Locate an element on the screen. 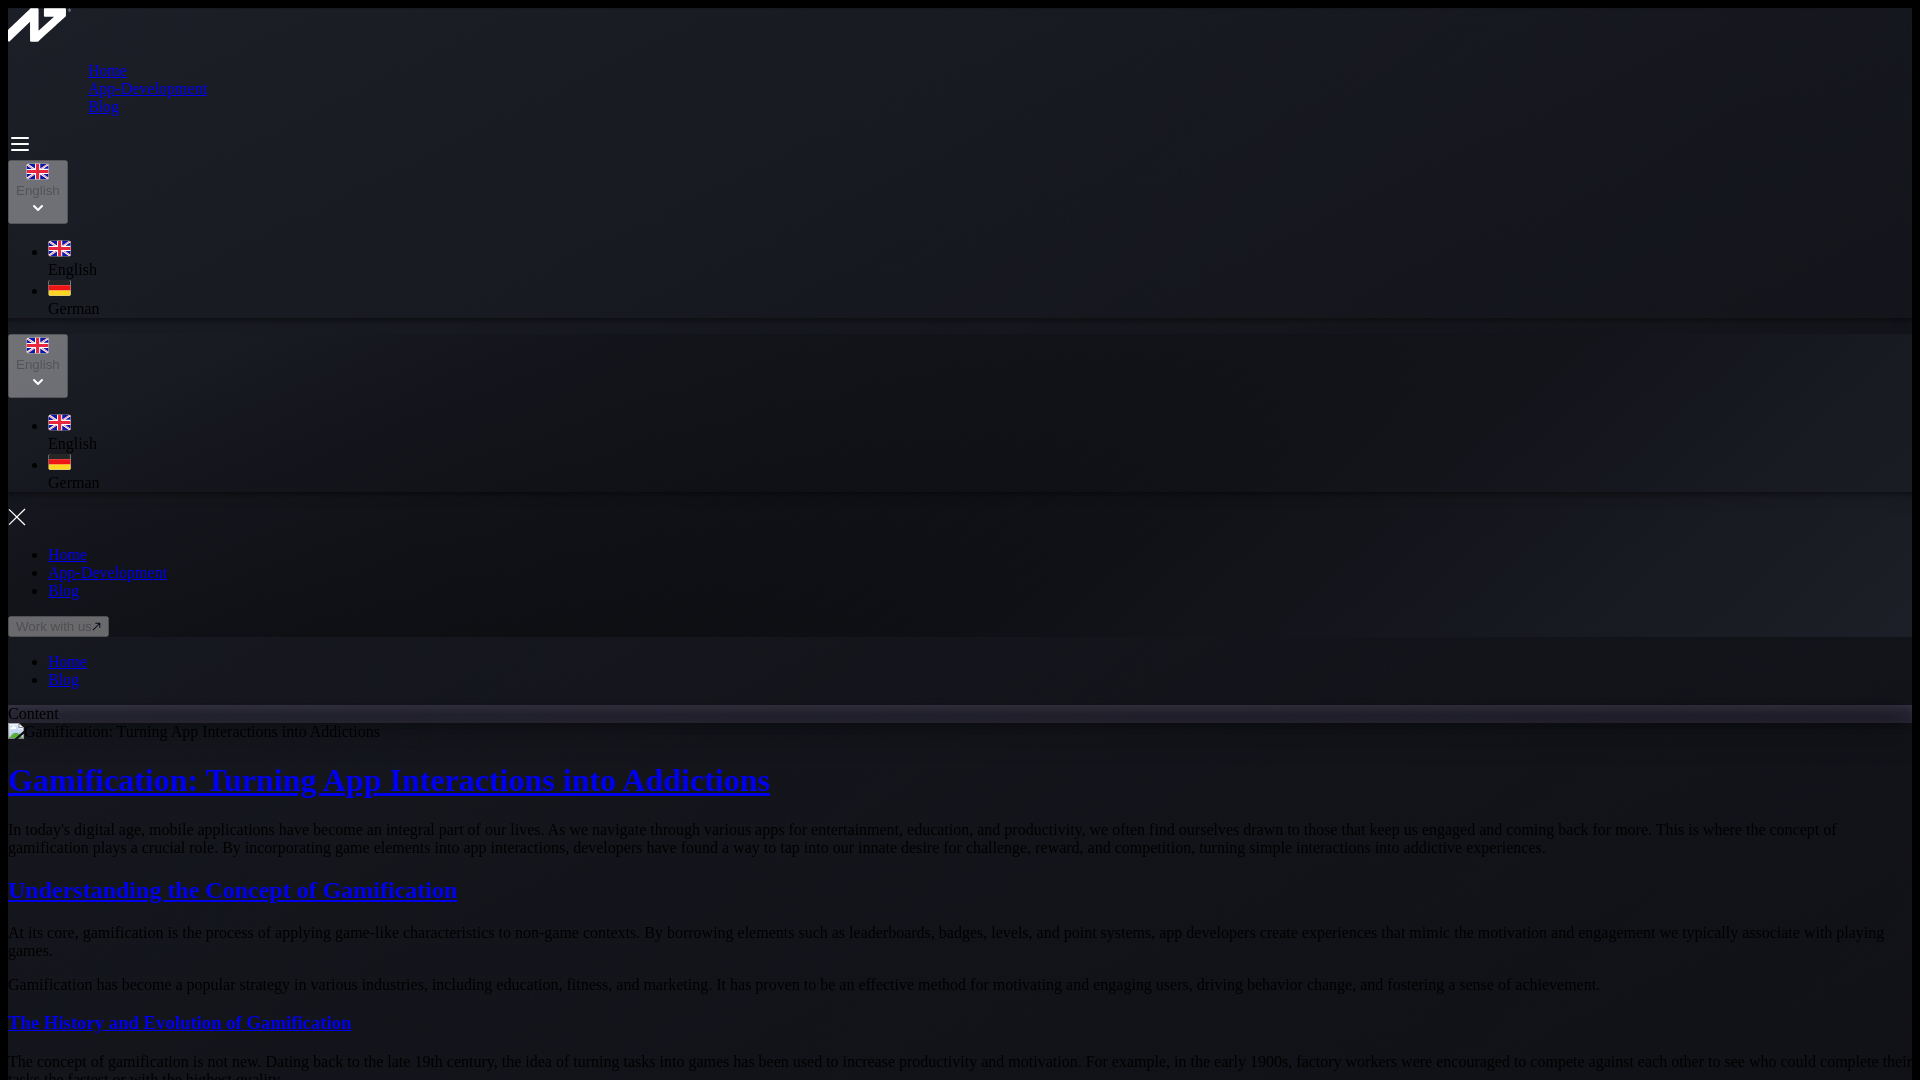  Blog is located at coordinates (63, 590).